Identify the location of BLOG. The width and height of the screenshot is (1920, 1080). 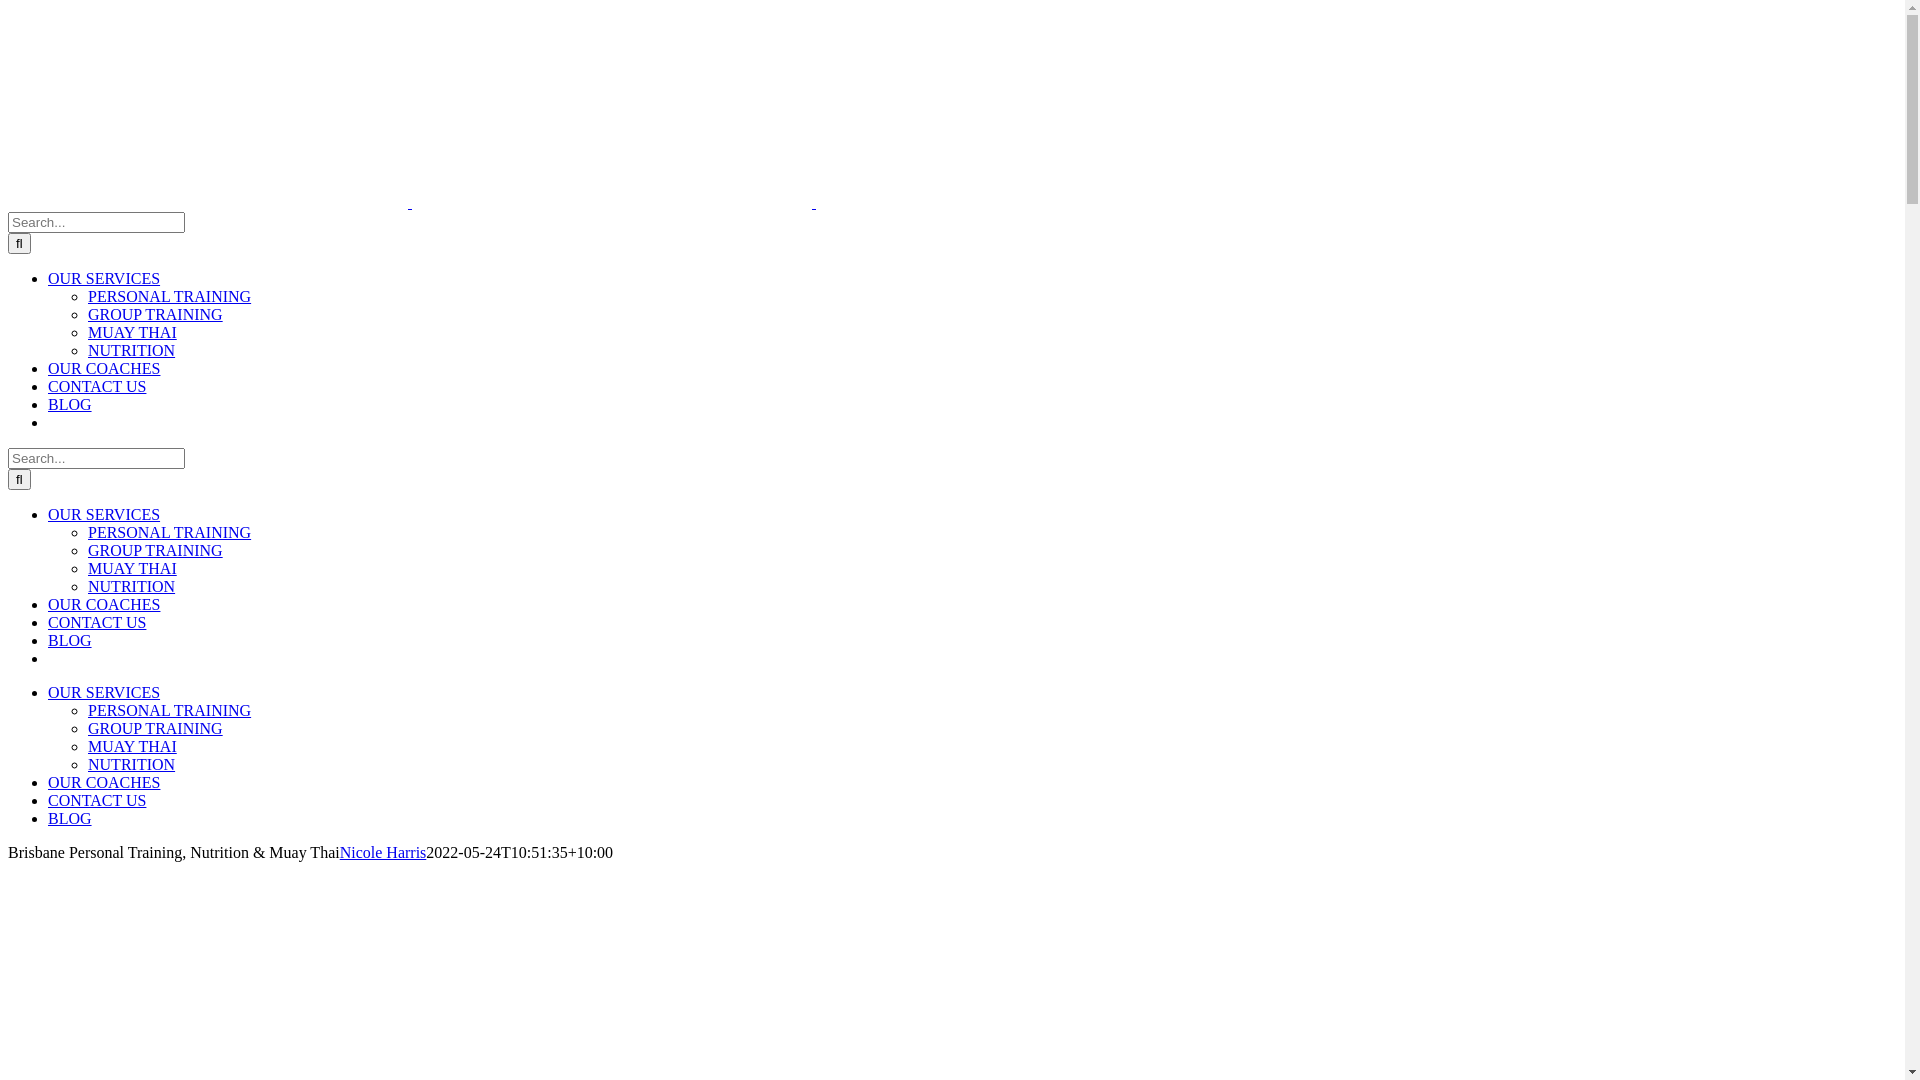
(70, 818).